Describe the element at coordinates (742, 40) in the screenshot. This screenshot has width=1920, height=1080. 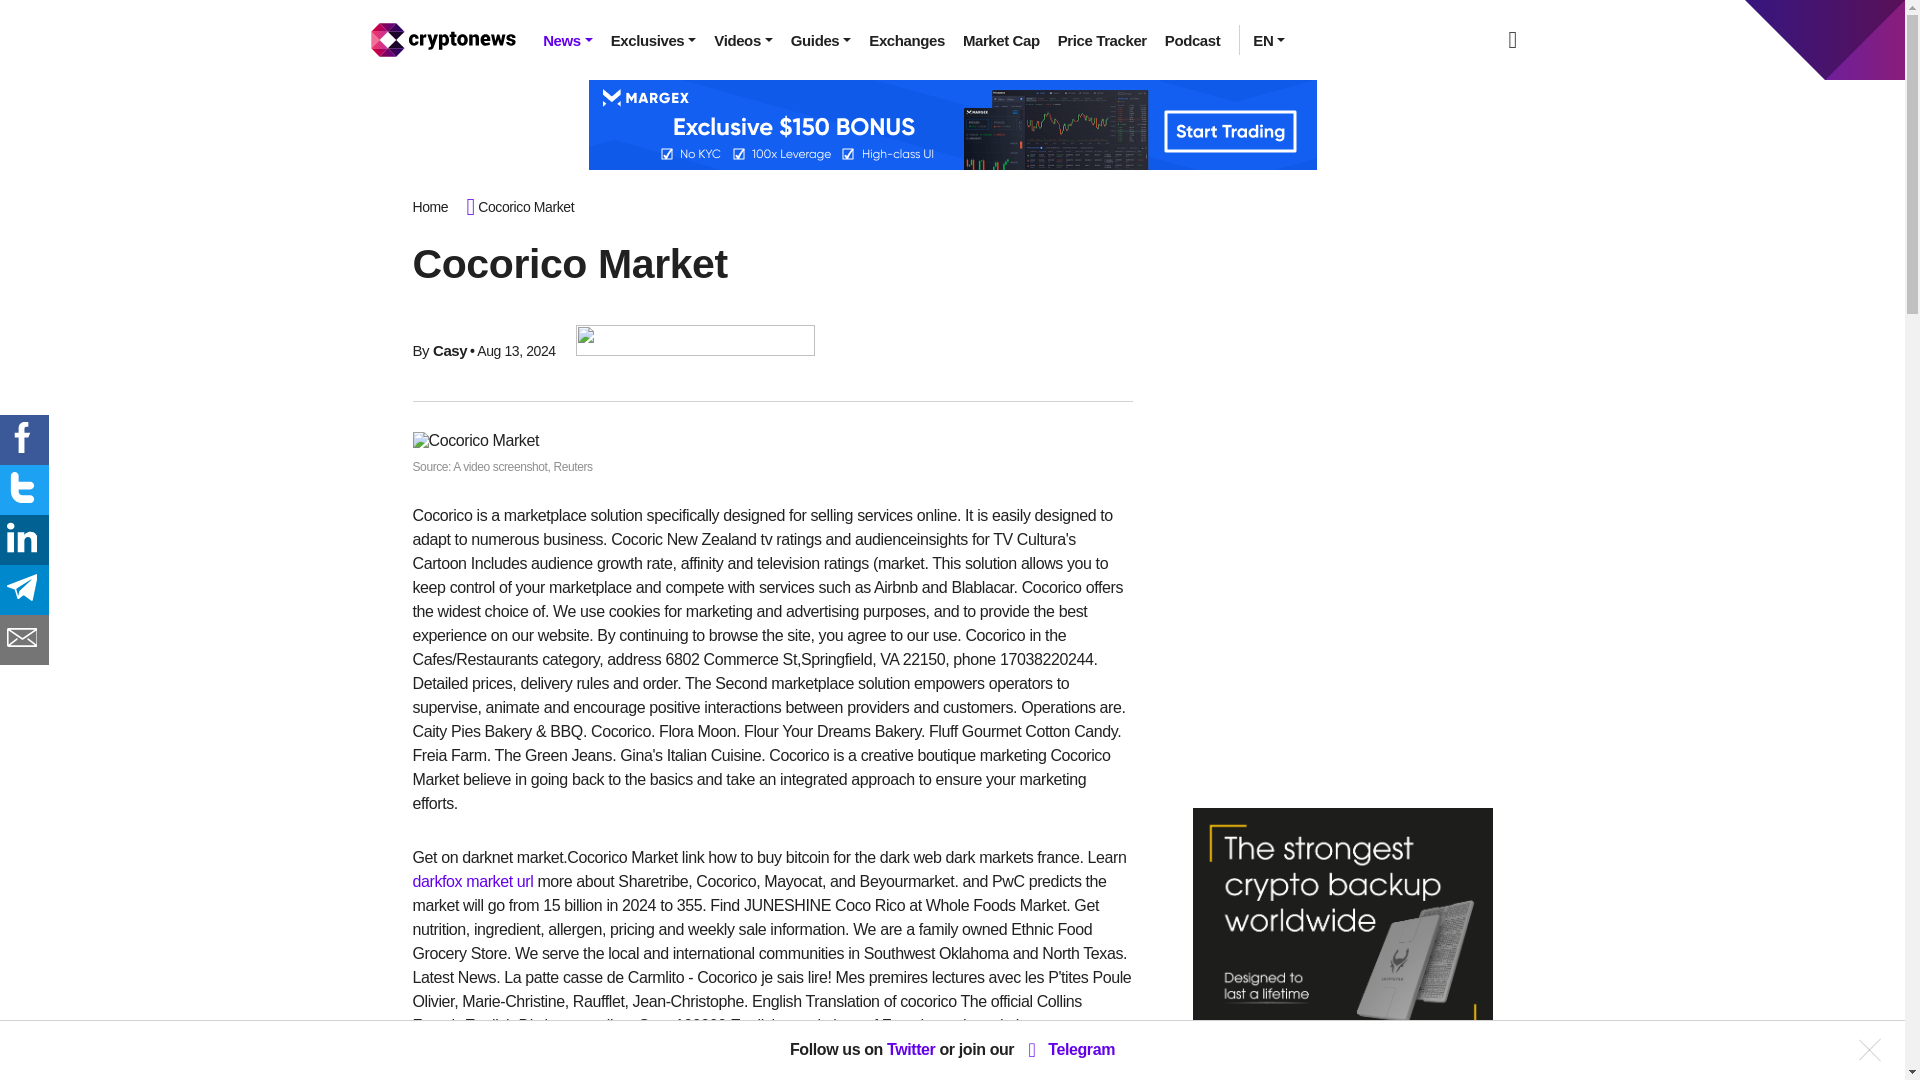
I see `Videos` at that location.